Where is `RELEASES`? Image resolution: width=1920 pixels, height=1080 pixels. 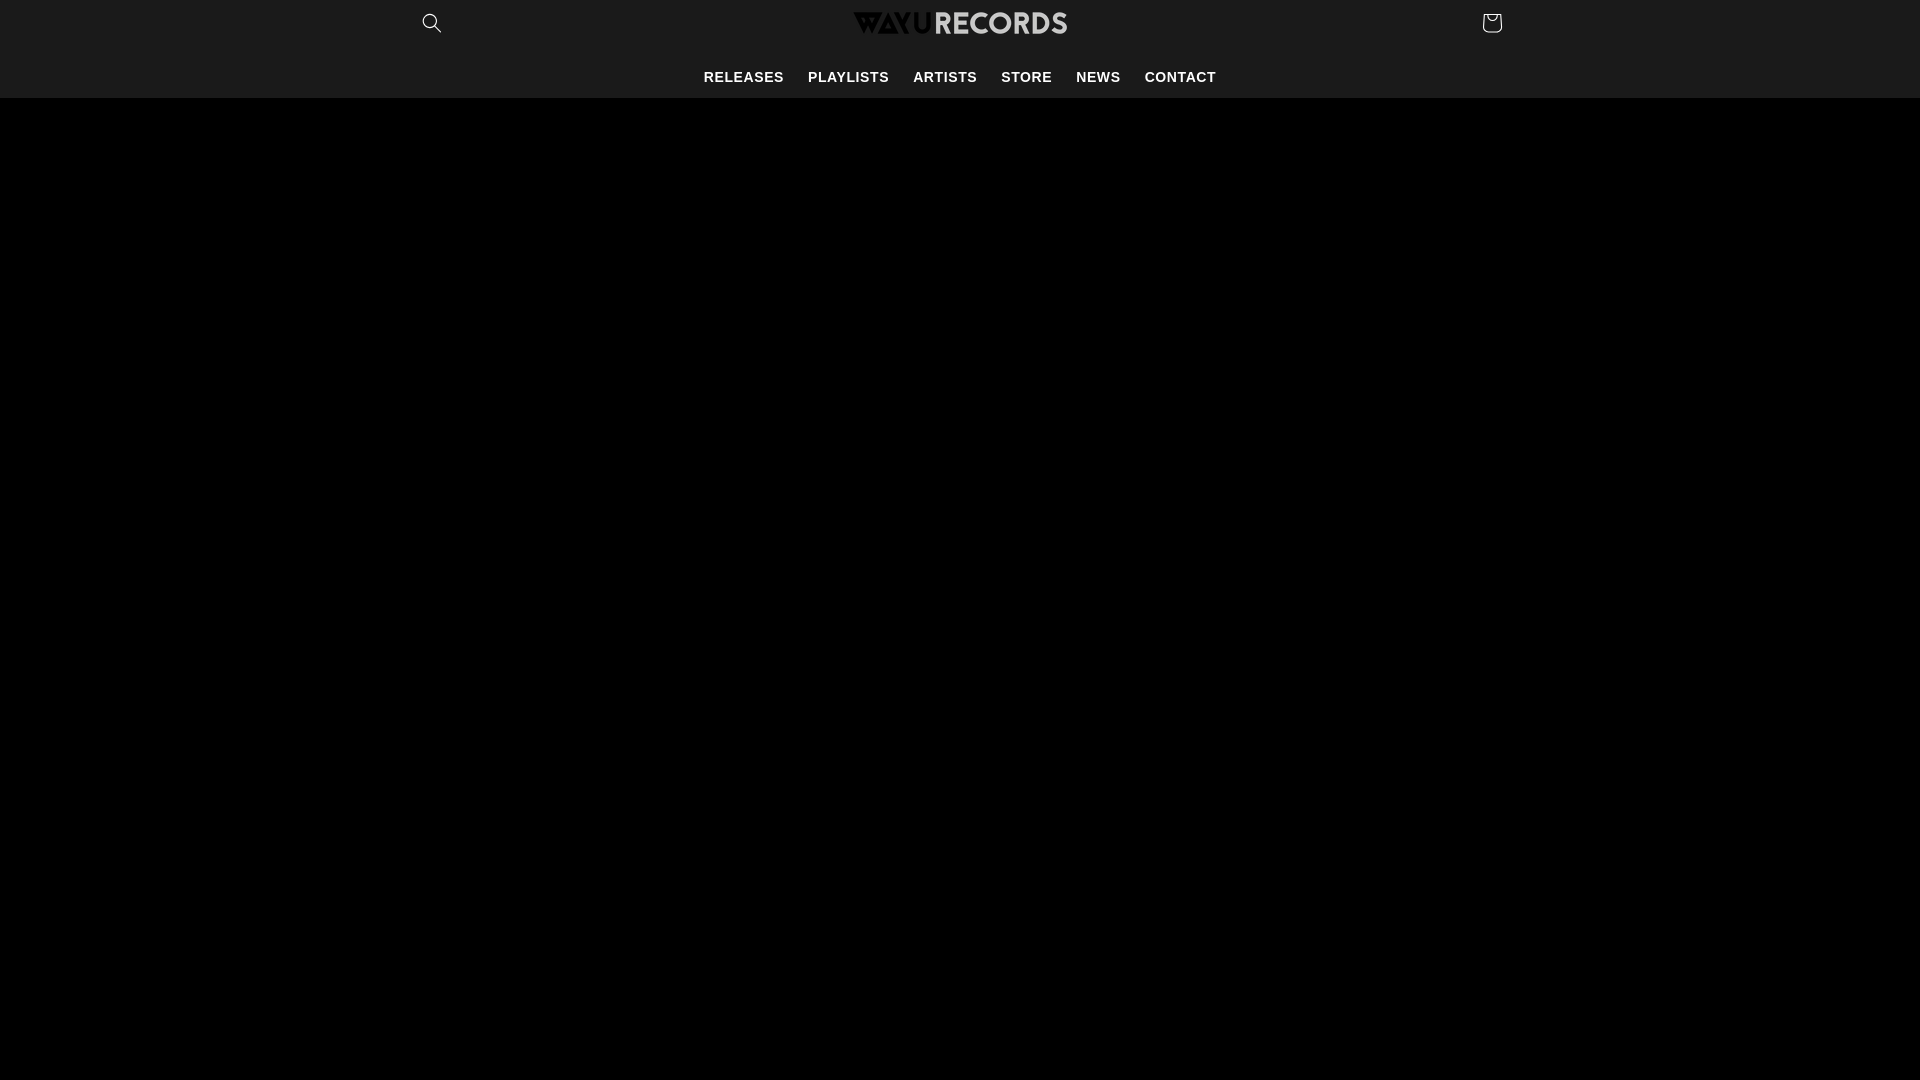 RELEASES is located at coordinates (744, 77).